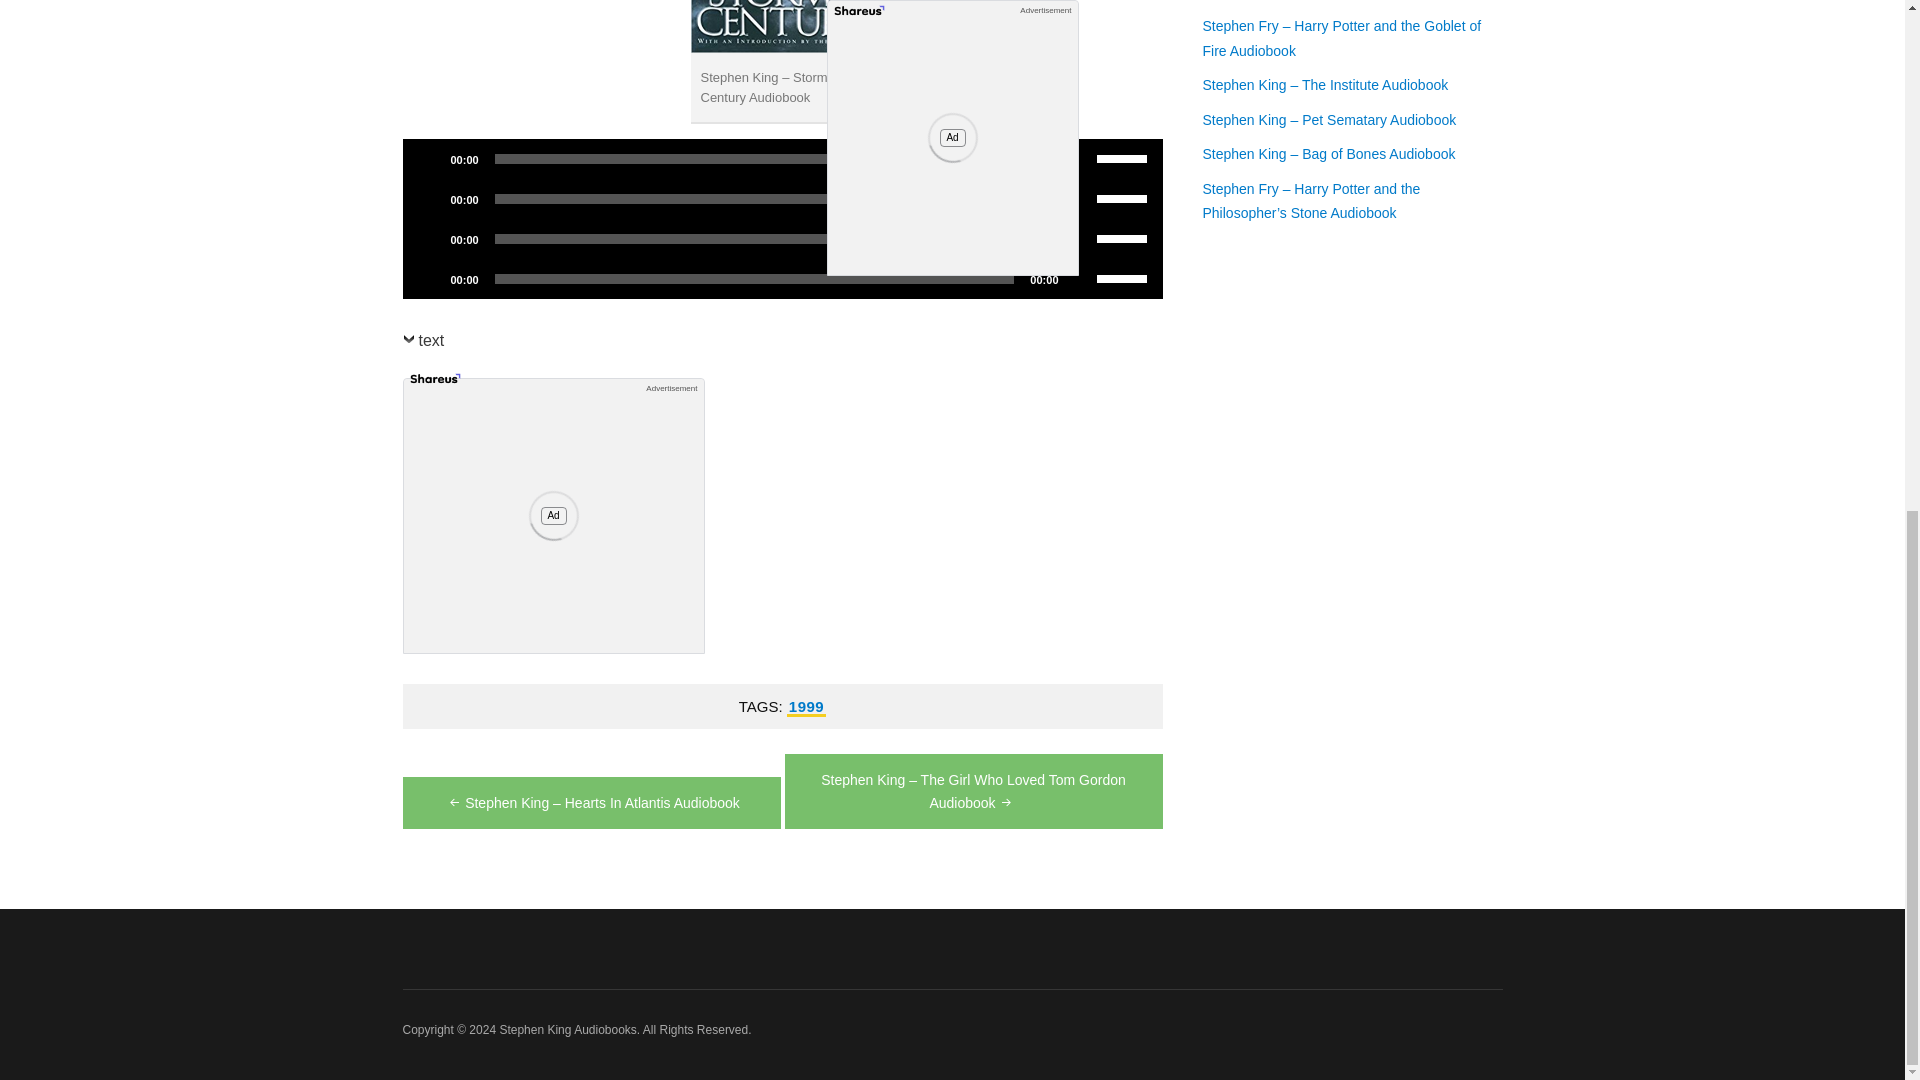 Image resolution: width=1920 pixels, height=1080 pixels. I want to click on Play, so click(428, 278).